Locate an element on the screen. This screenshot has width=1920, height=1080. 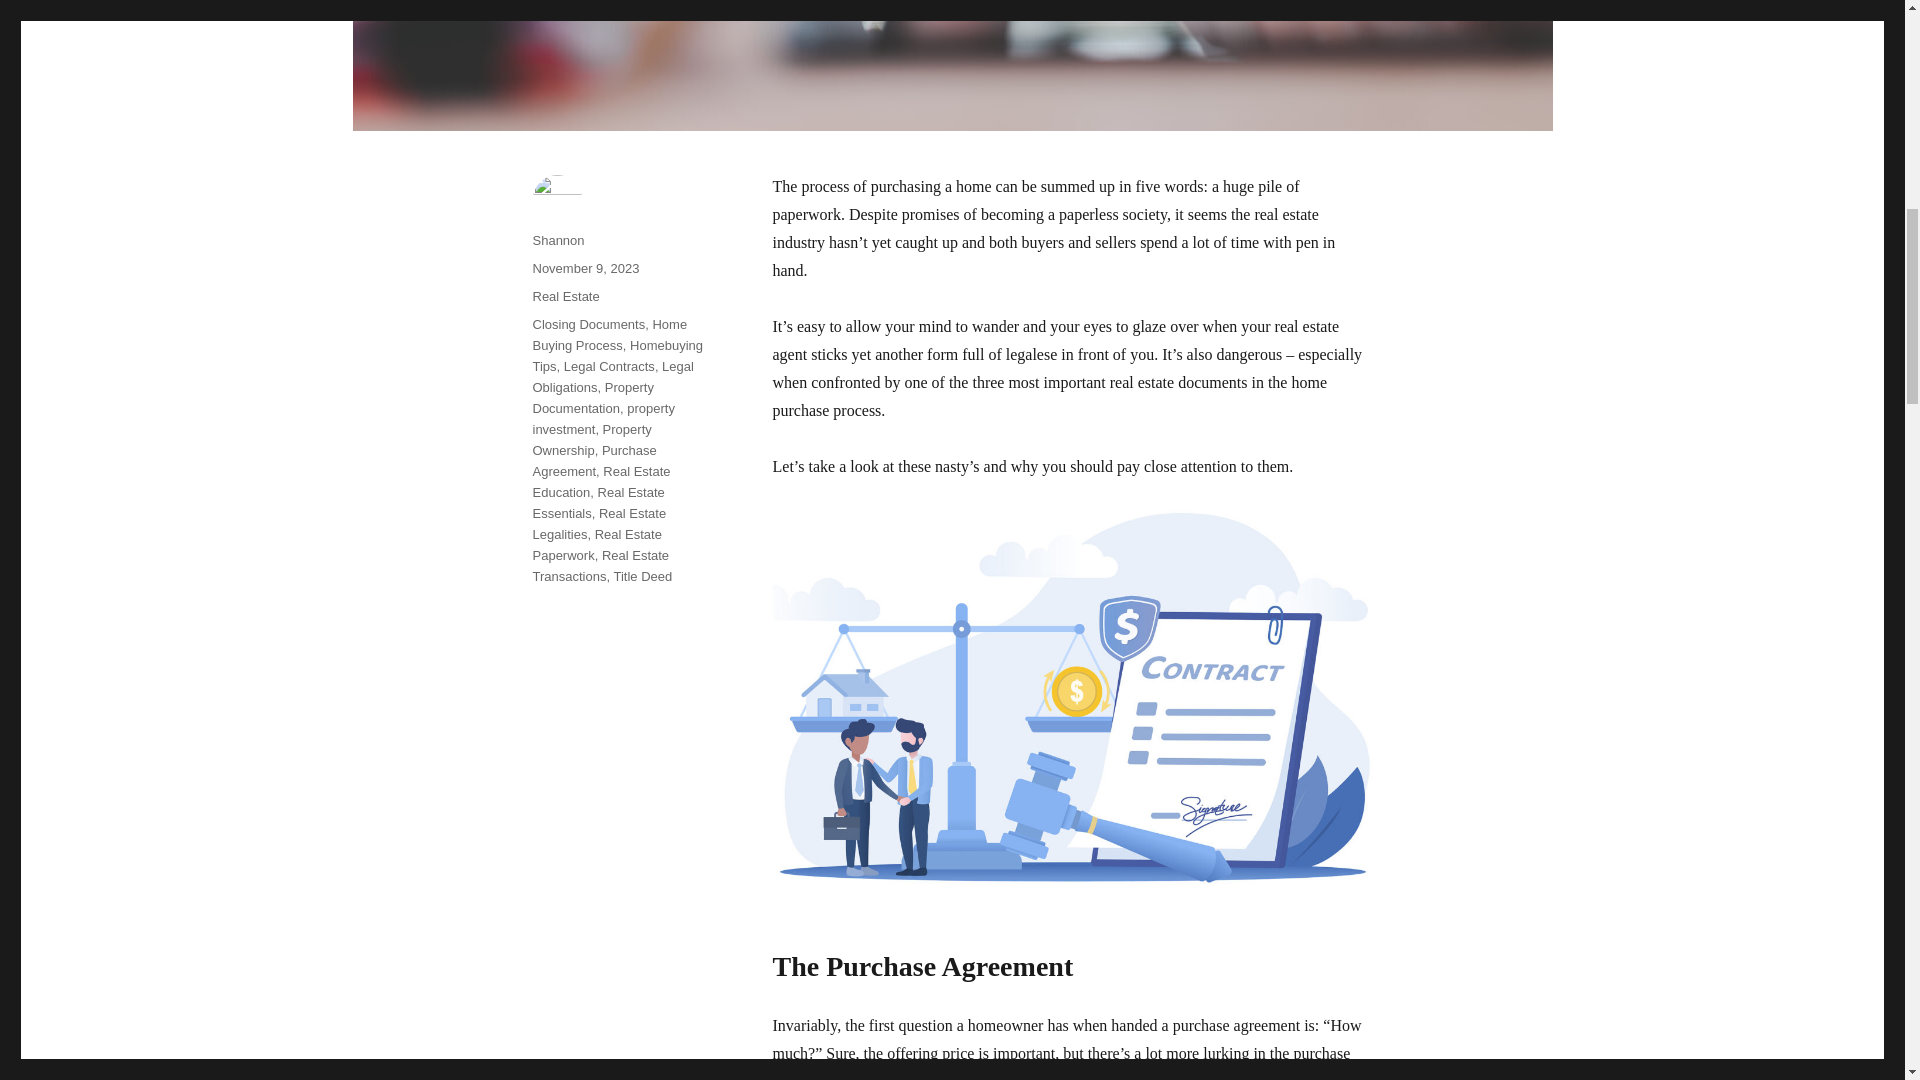
Legal Obligations is located at coordinates (612, 376).